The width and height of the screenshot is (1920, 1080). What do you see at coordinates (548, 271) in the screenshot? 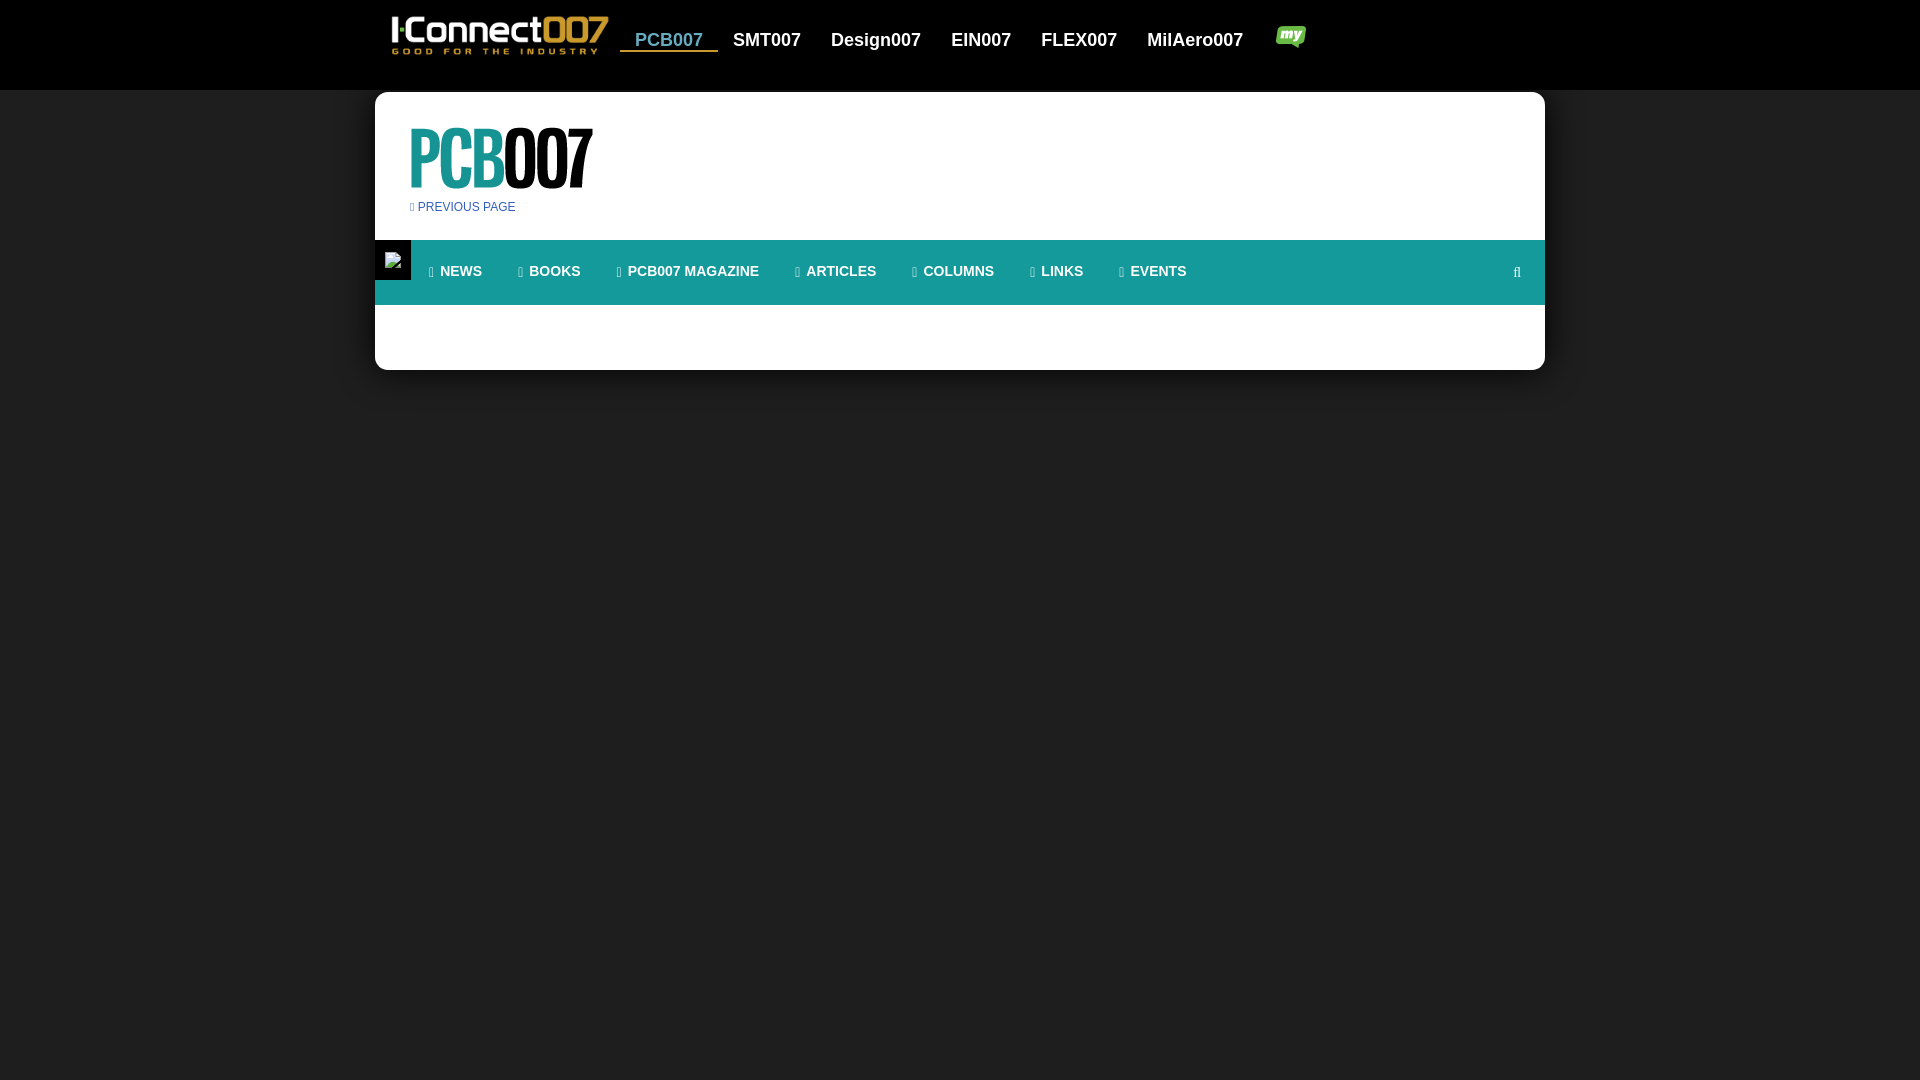
I see `BOOKS` at bounding box center [548, 271].